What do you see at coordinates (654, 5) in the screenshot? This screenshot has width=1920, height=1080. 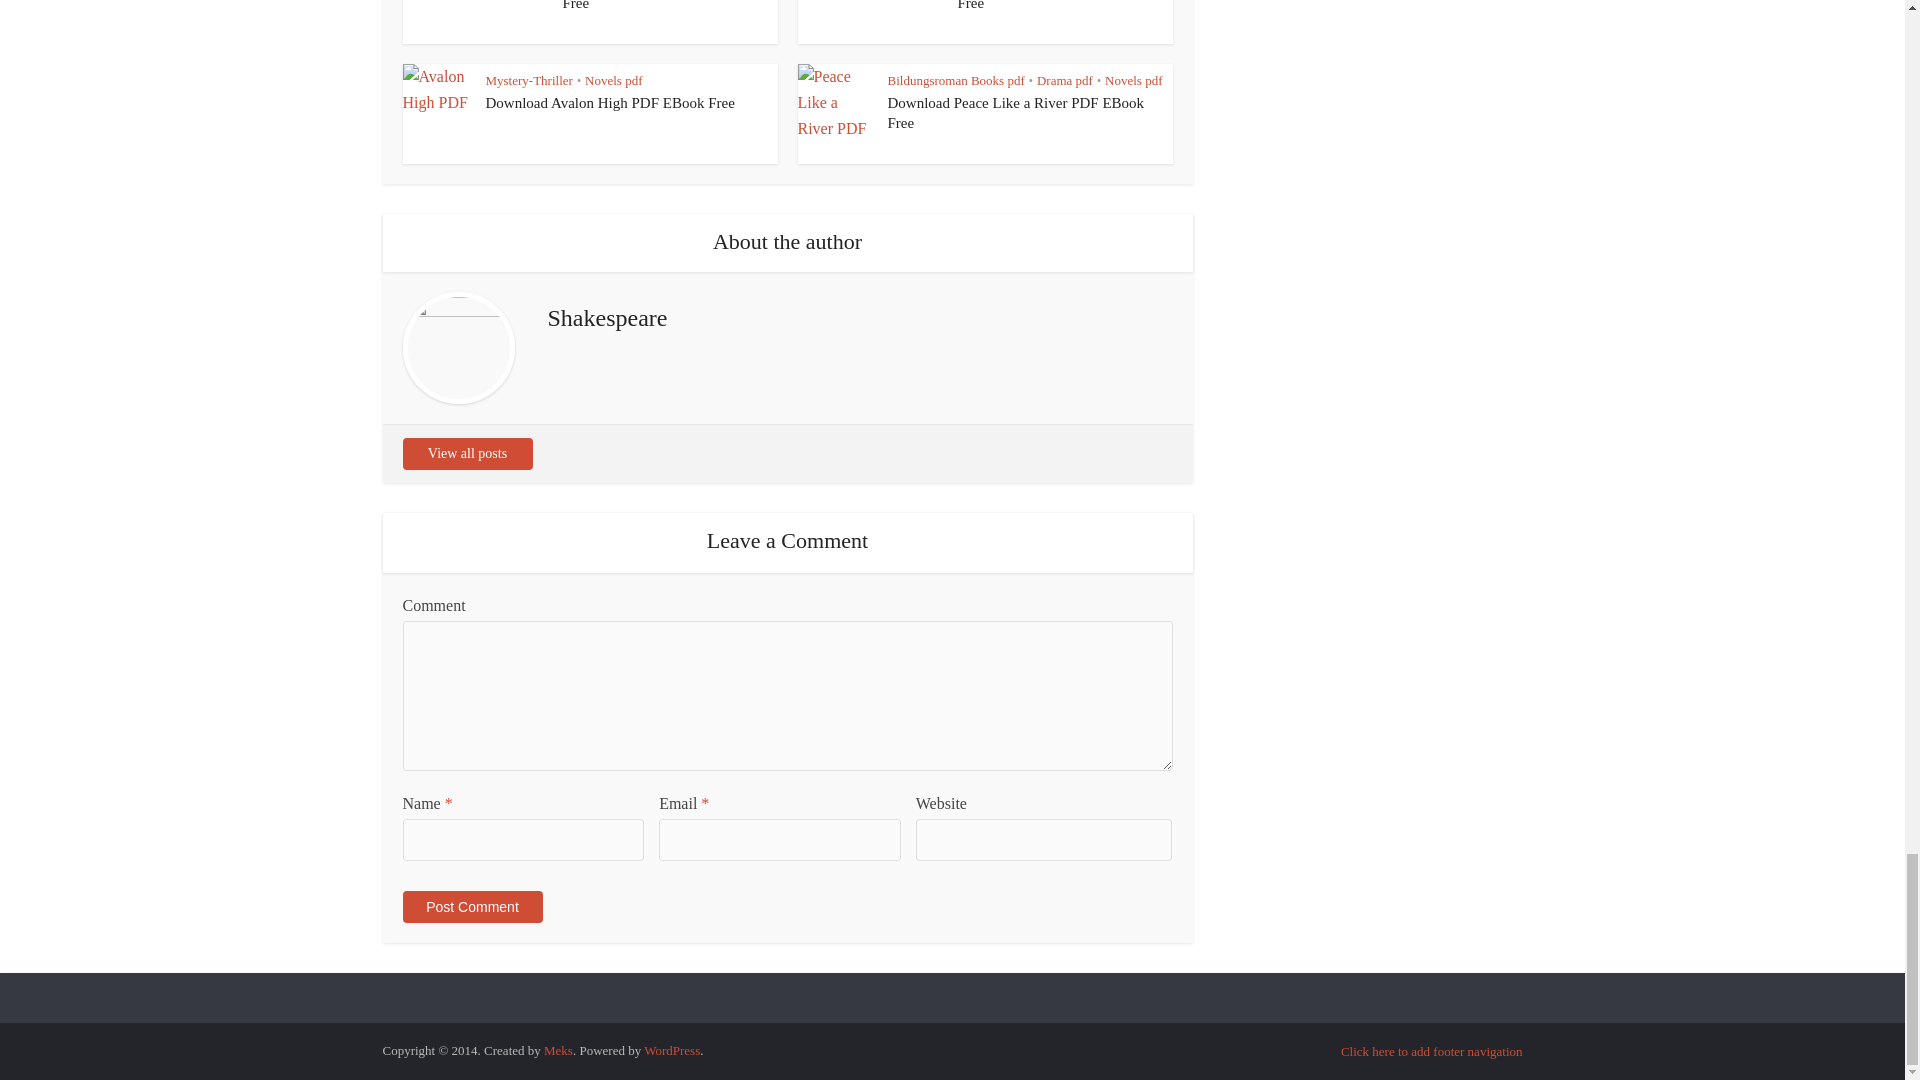 I see `Download Anthem Pdf EBook Free` at bounding box center [654, 5].